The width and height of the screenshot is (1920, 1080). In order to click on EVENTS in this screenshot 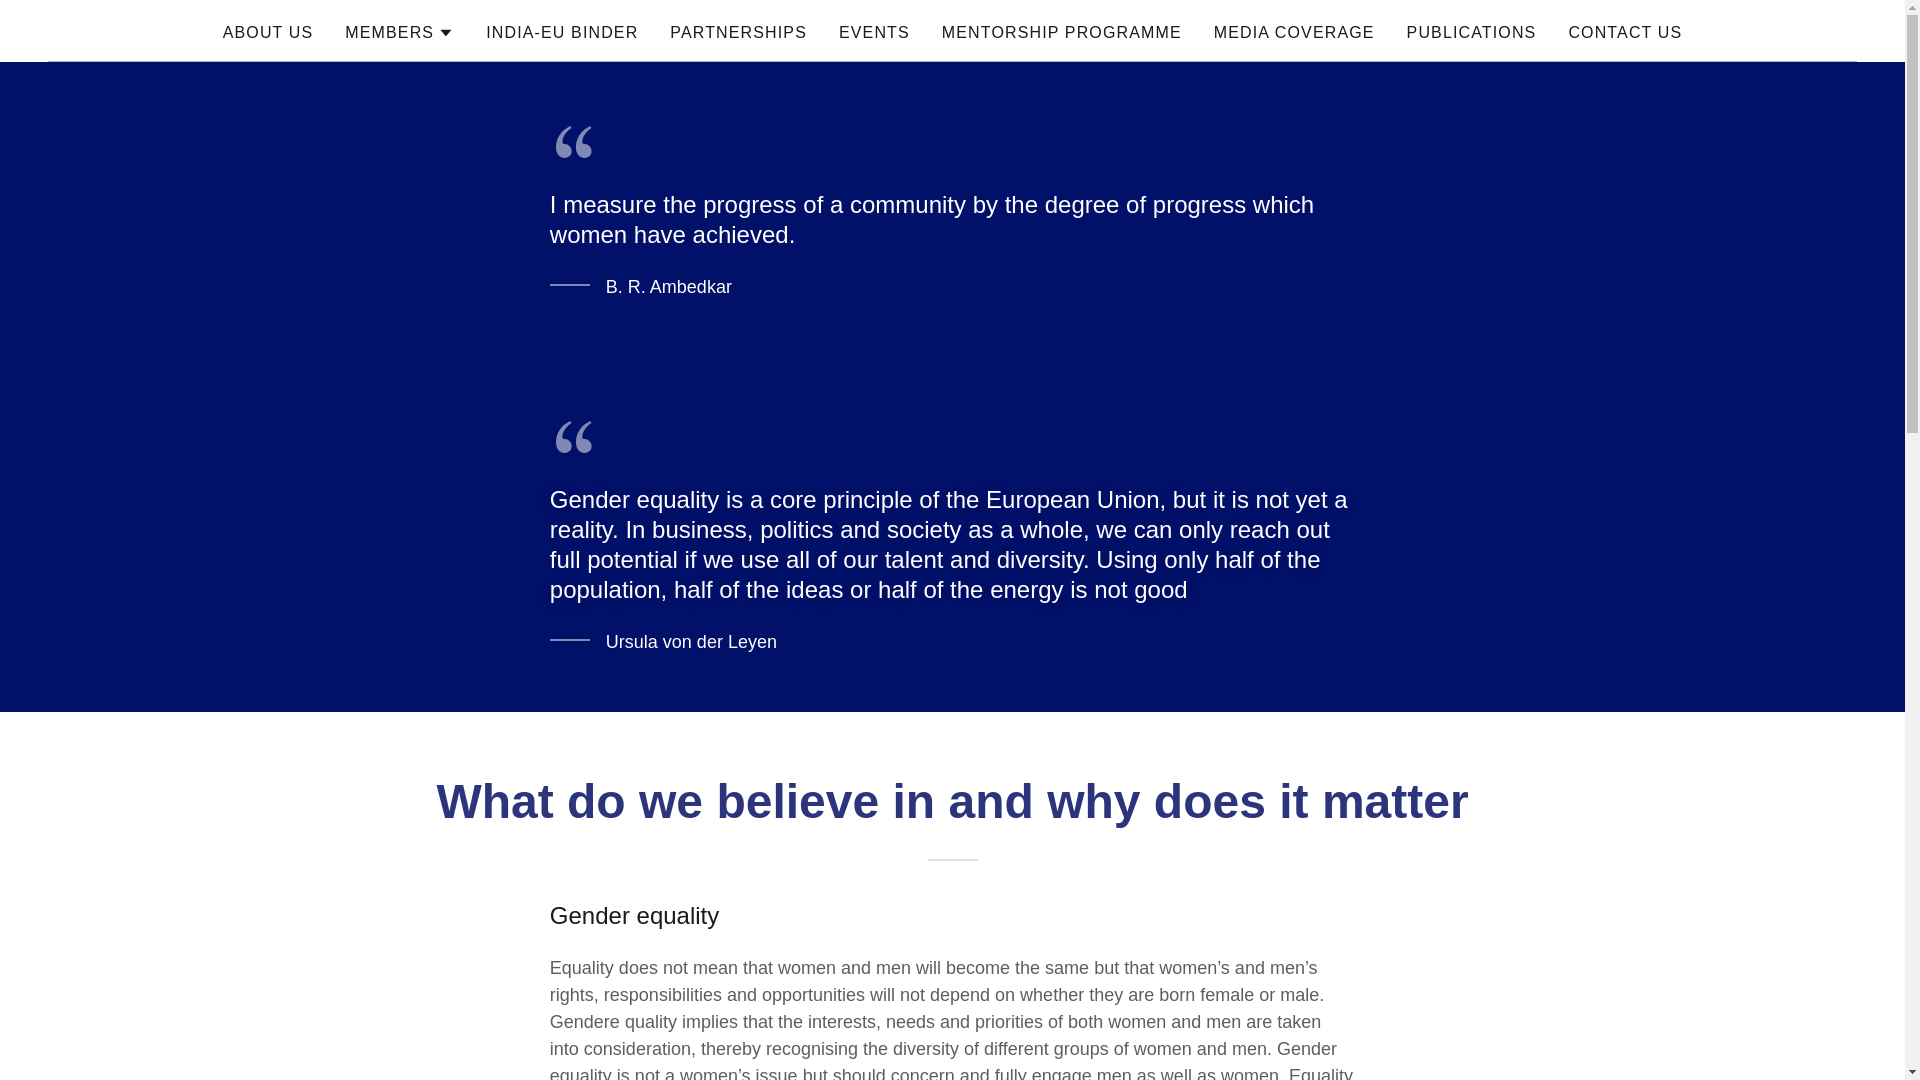, I will do `click(874, 32)`.